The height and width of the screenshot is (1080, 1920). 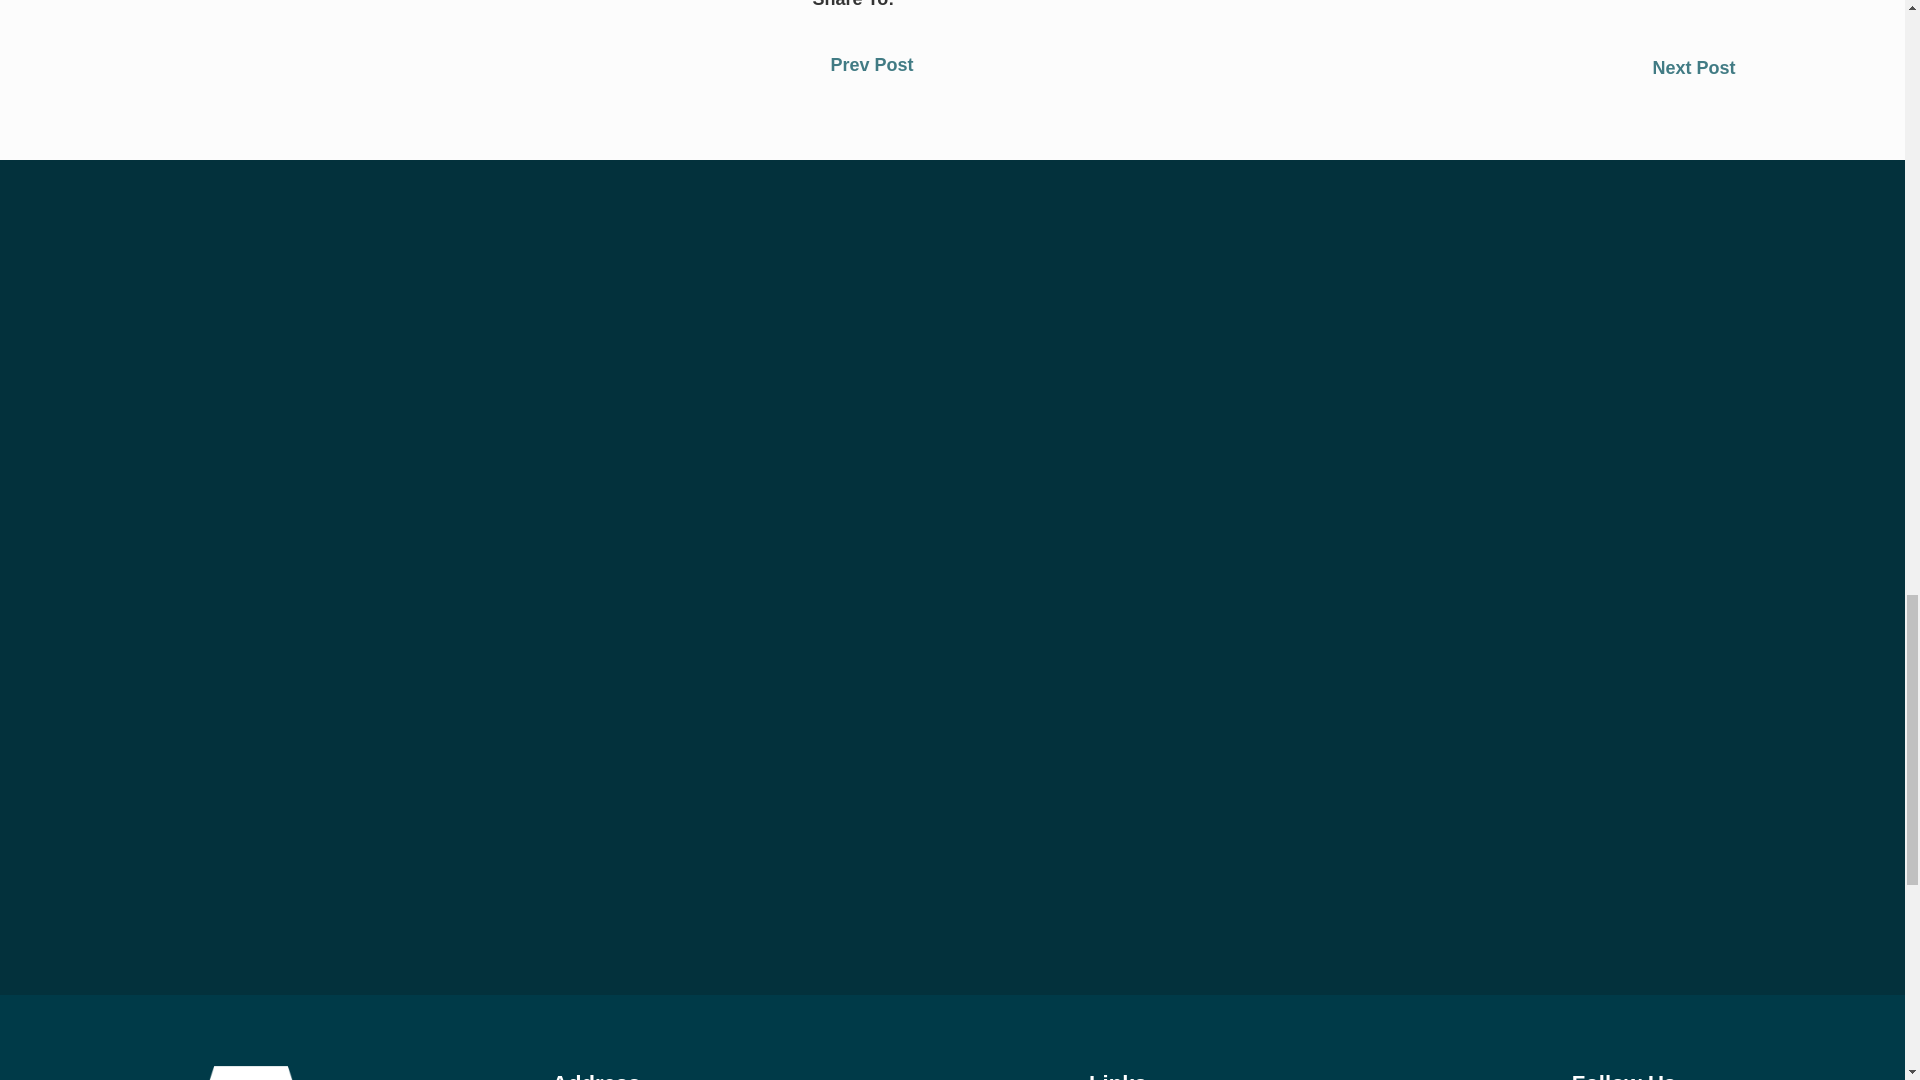 What do you see at coordinates (251, 1072) in the screenshot?
I see `Home` at bounding box center [251, 1072].